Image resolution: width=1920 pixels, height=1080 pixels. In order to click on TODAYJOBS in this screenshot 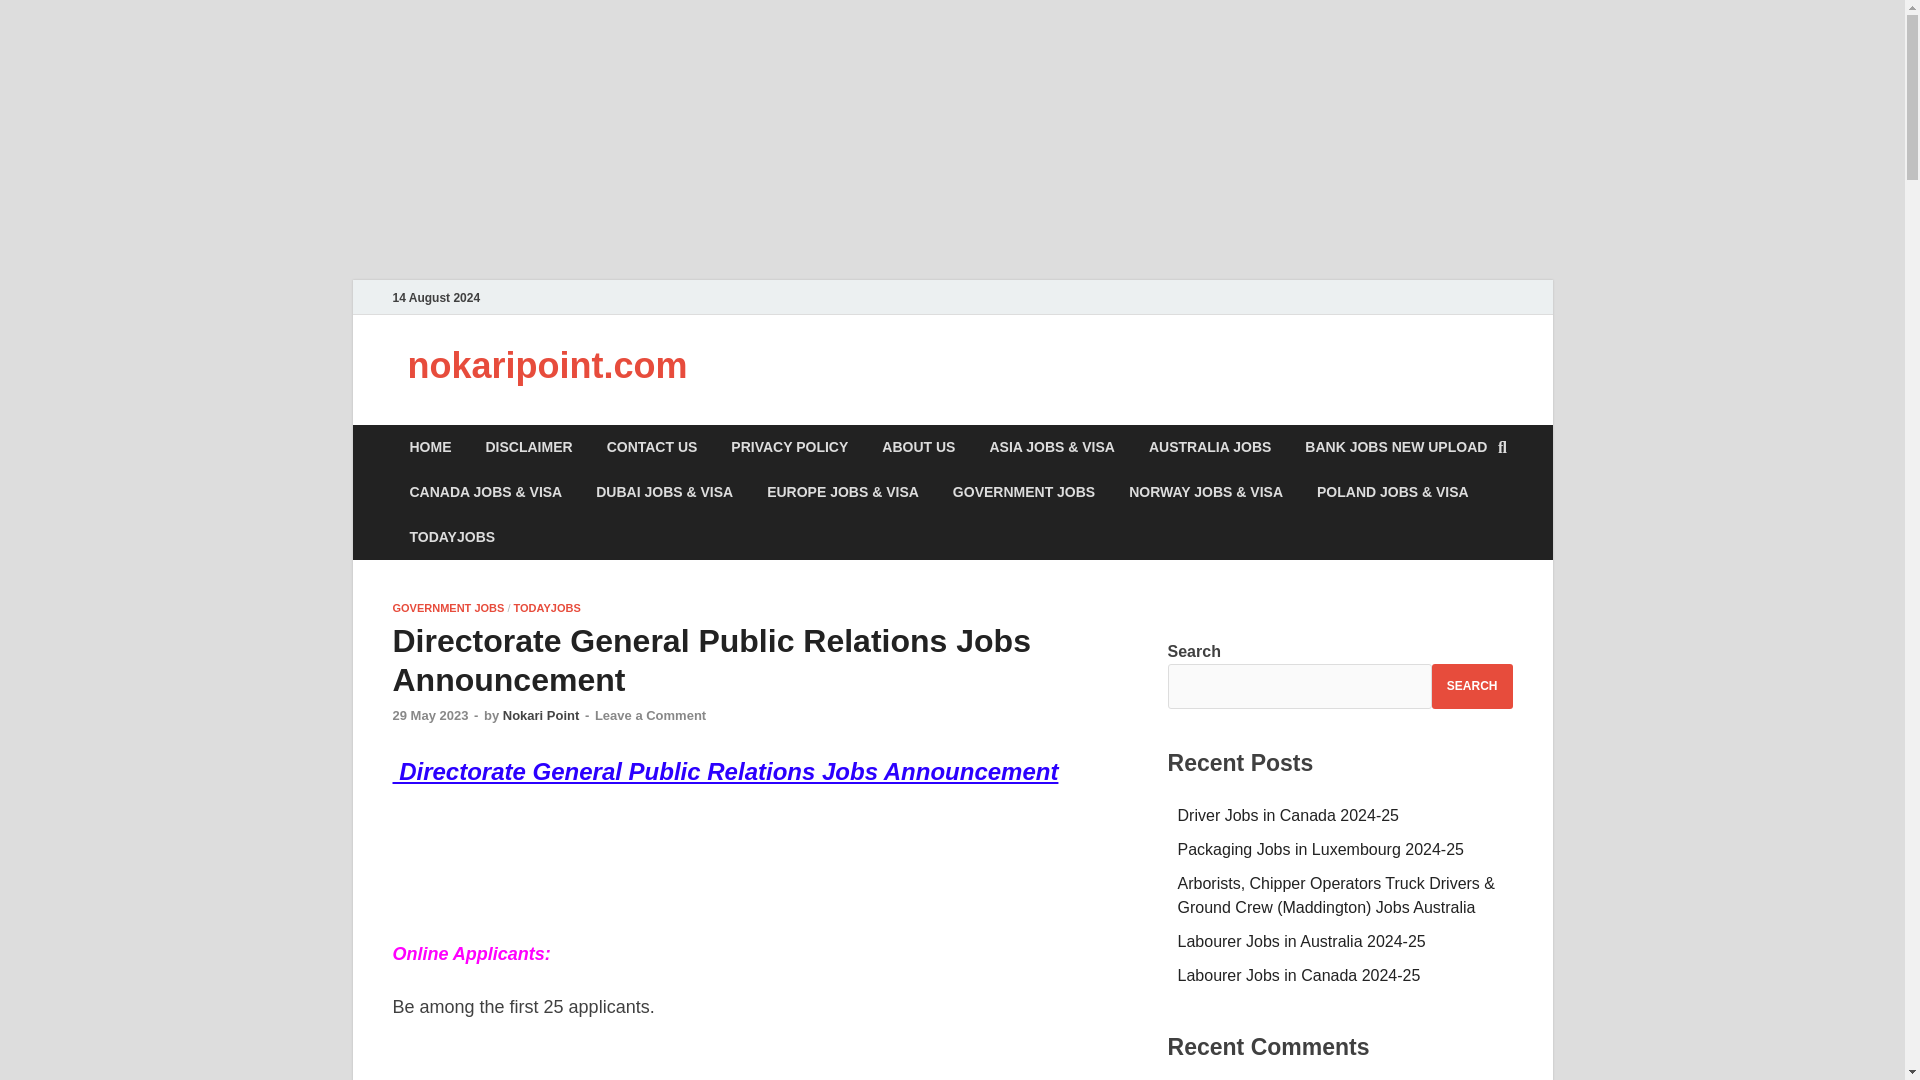, I will do `click(548, 608)`.